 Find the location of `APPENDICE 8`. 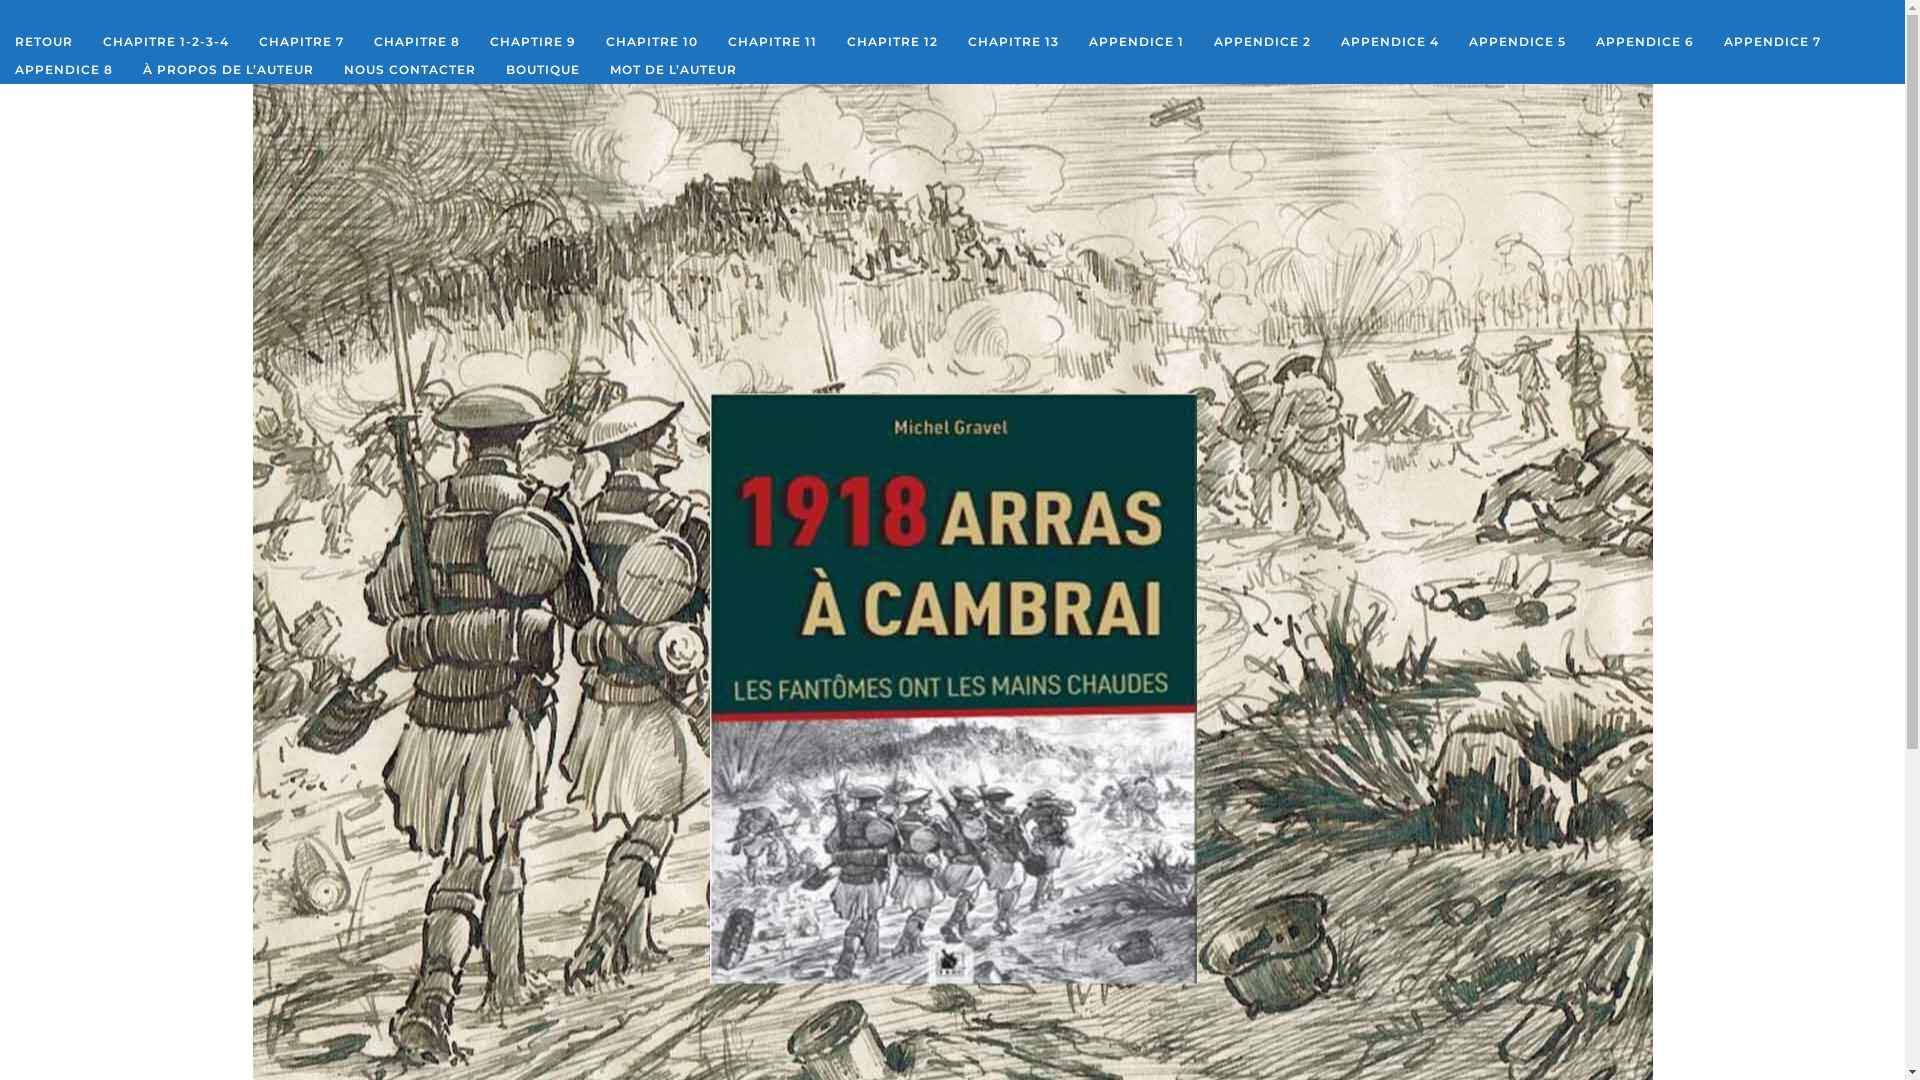

APPENDICE 8 is located at coordinates (64, 70).